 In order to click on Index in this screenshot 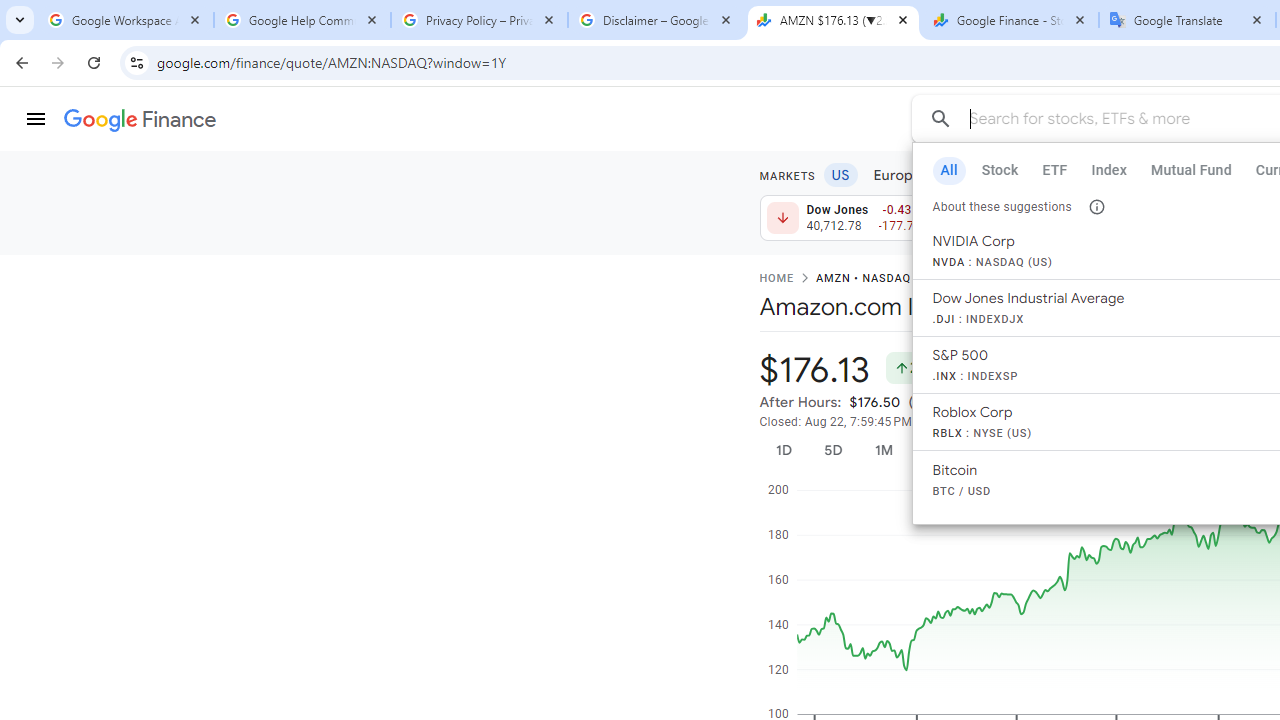, I will do `click(1108, 170)`.